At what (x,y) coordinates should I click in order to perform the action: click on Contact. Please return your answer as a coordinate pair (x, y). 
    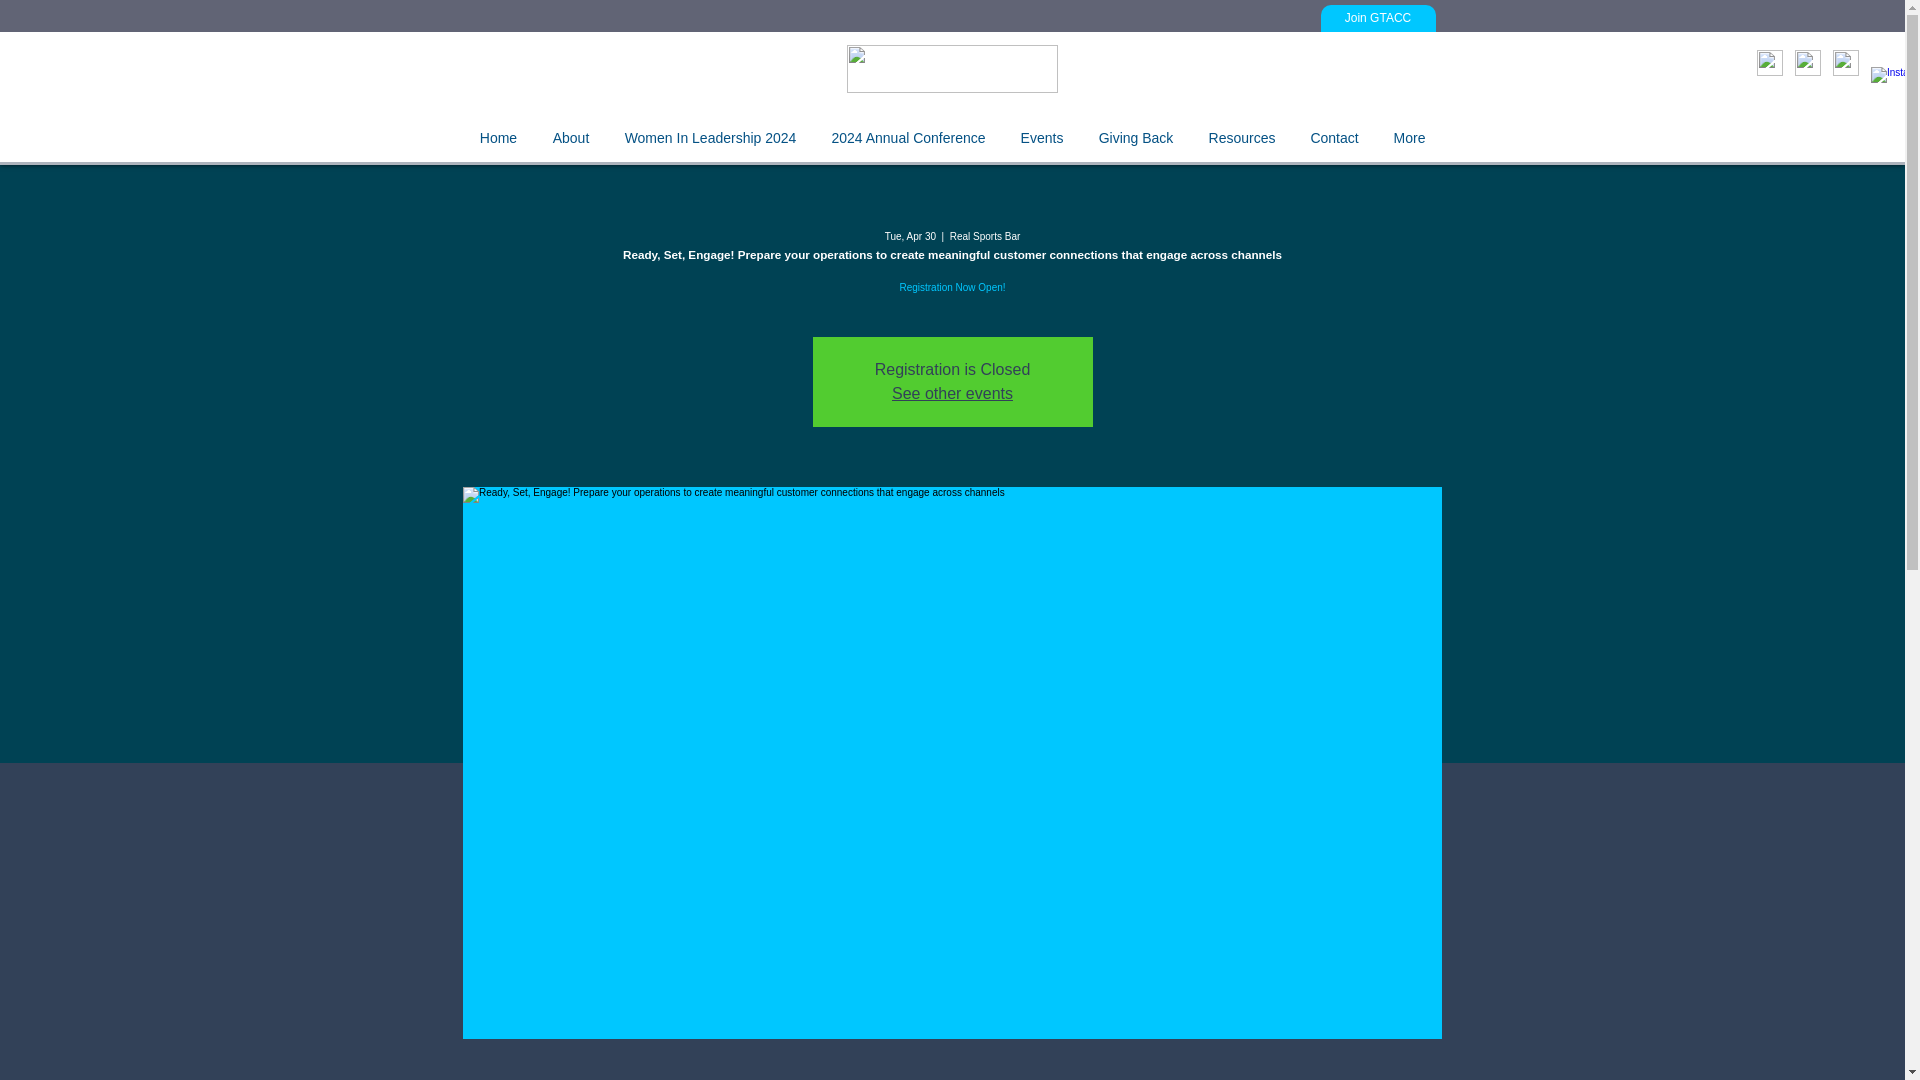
    Looking at the image, I should click on (1333, 137).